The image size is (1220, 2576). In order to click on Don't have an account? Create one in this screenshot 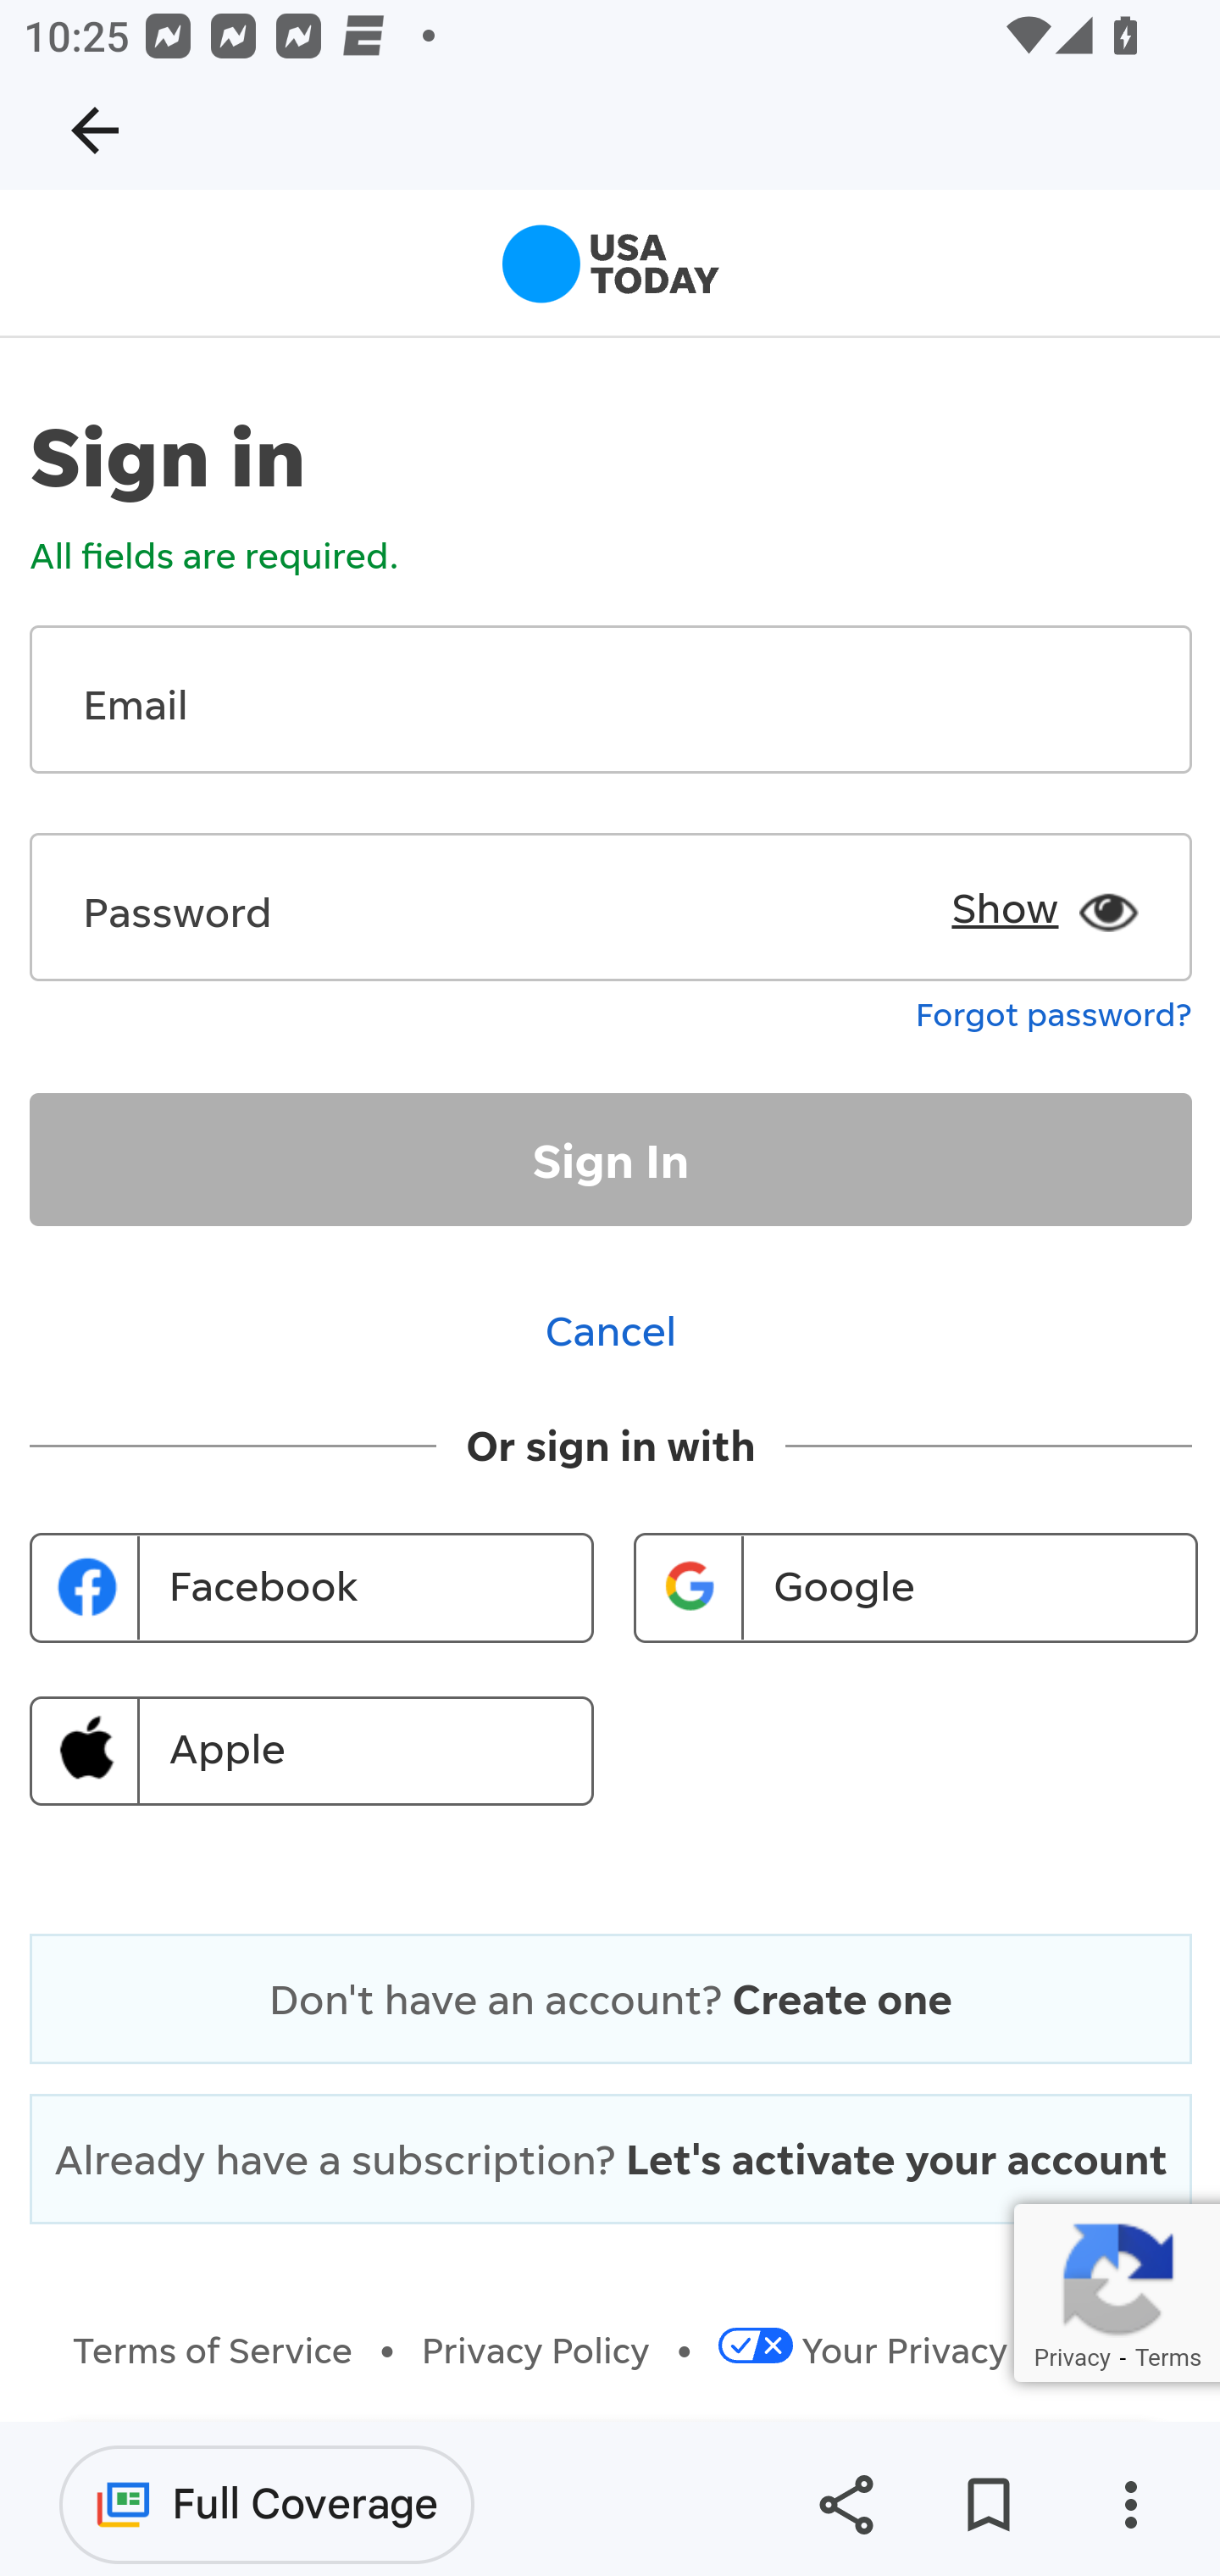, I will do `click(610, 1998)`.